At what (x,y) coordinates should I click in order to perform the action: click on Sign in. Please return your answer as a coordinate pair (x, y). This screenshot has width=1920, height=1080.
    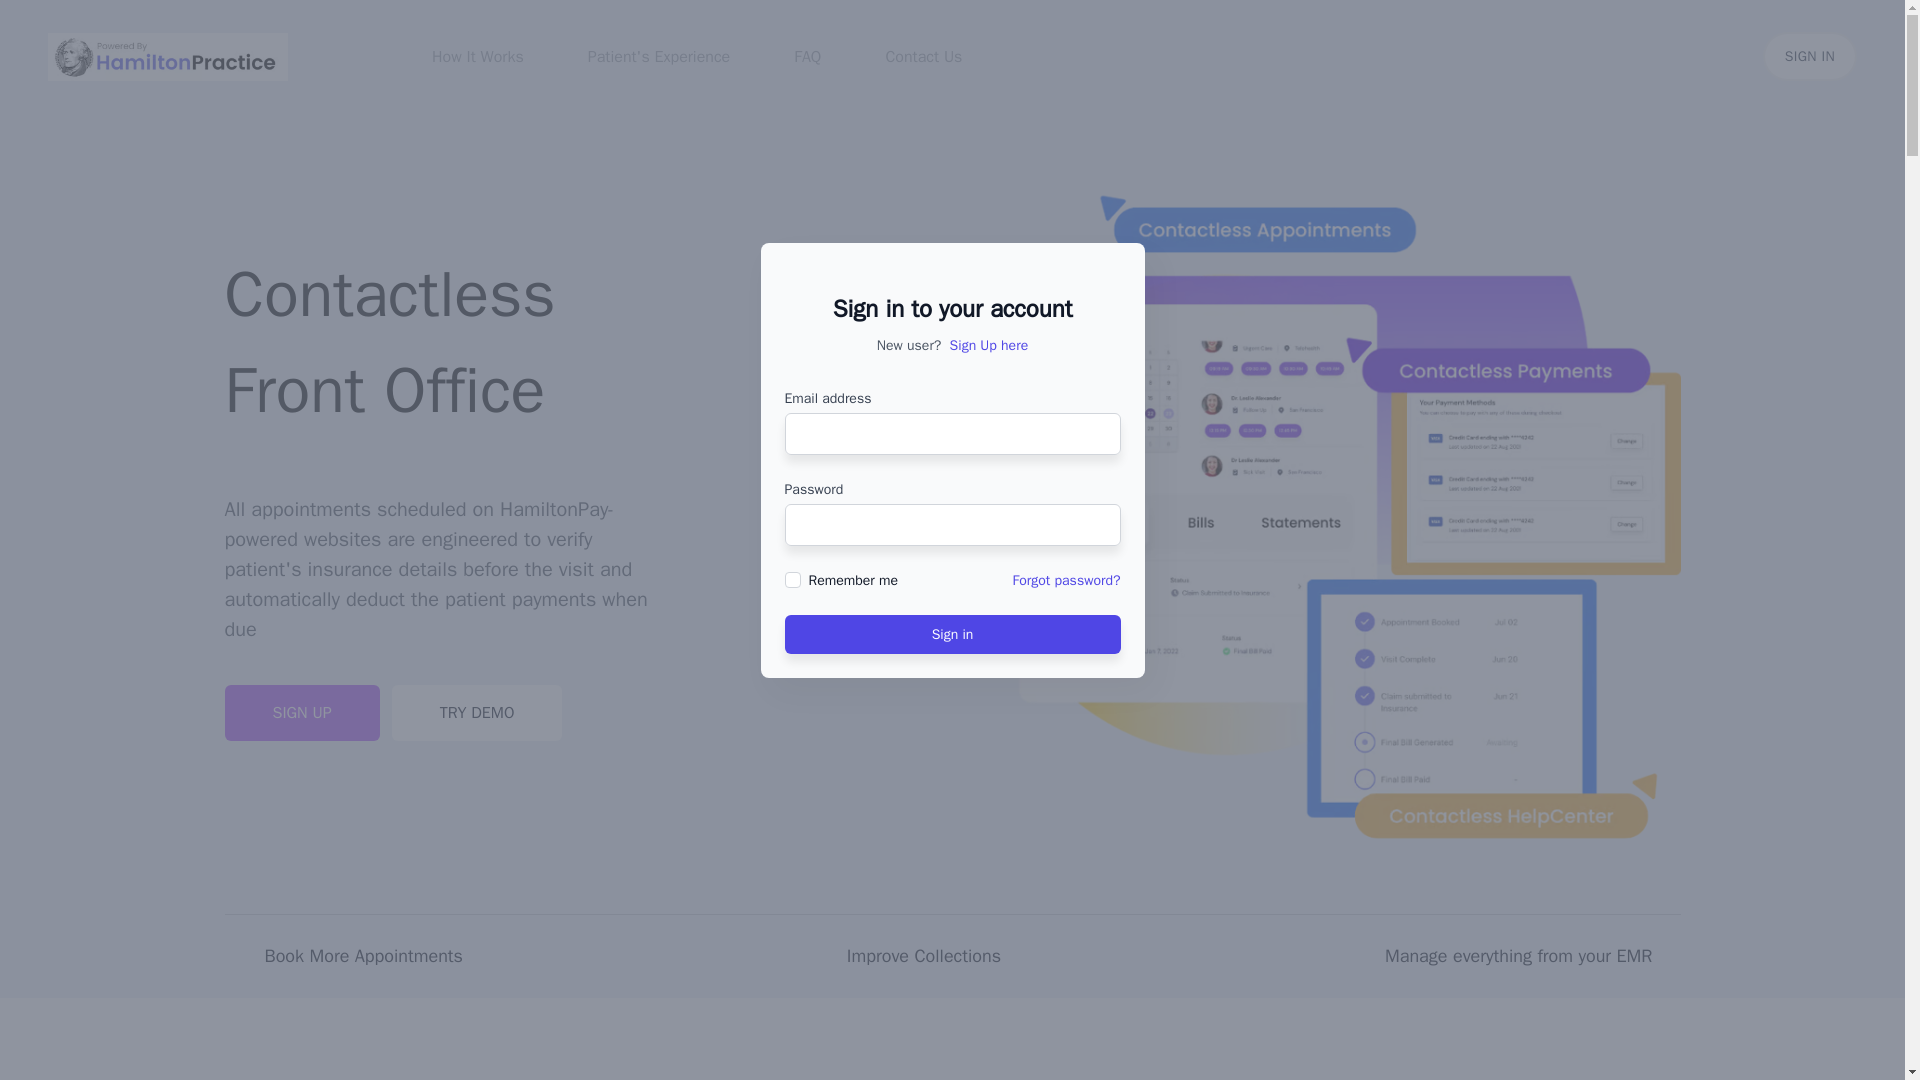
    Looking at the image, I should click on (951, 634).